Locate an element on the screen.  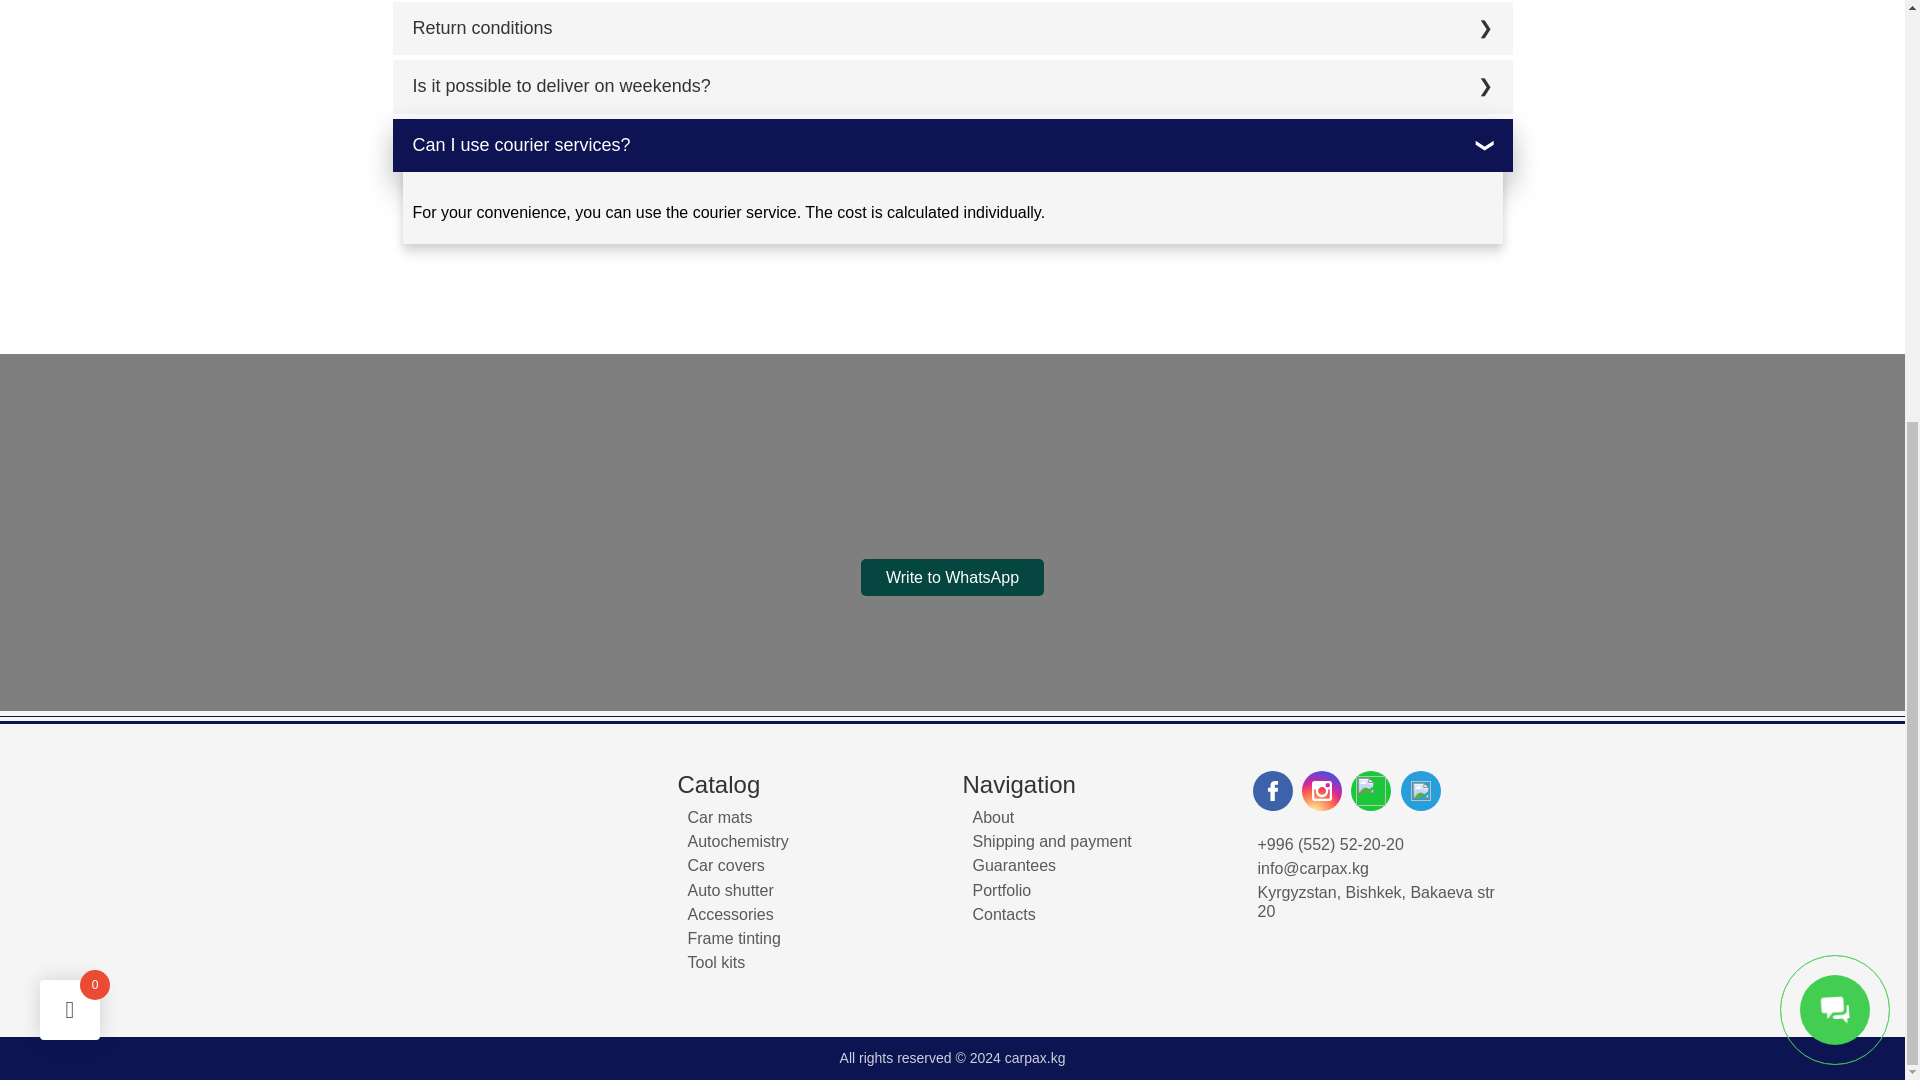
Auto shutter is located at coordinates (730, 890).